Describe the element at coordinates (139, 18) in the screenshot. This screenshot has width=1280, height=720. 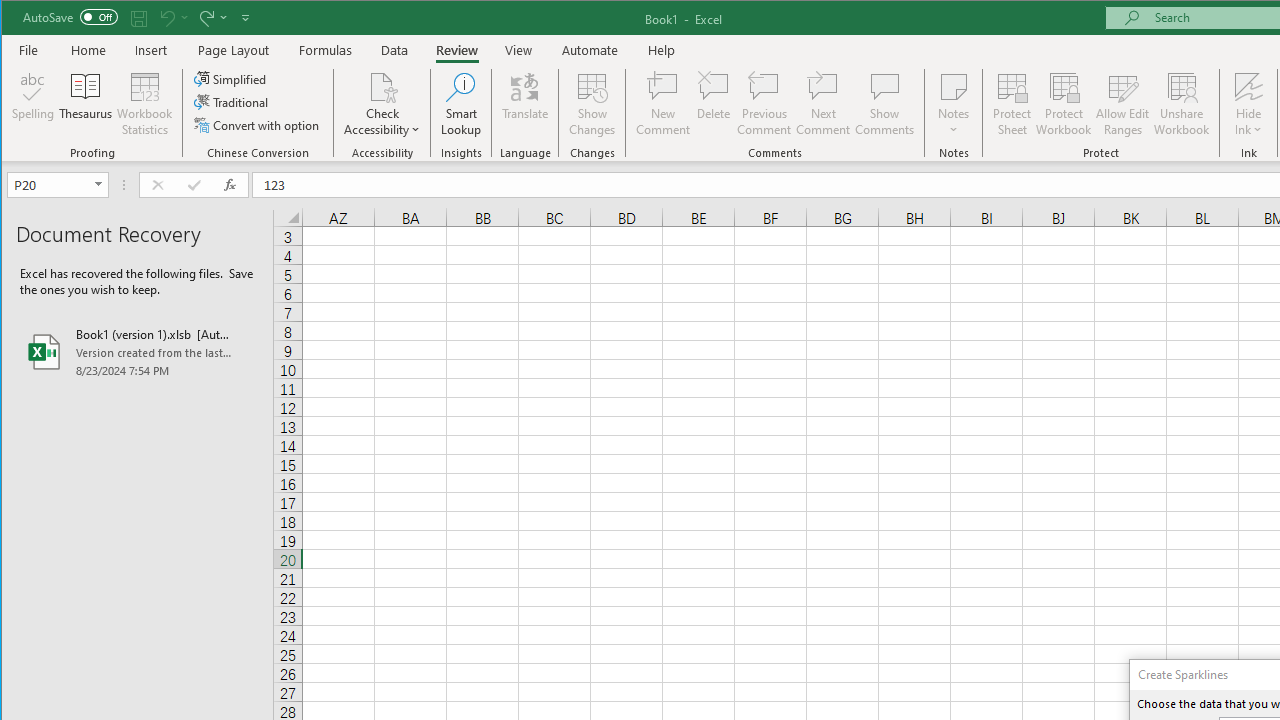
I see `Save` at that location.